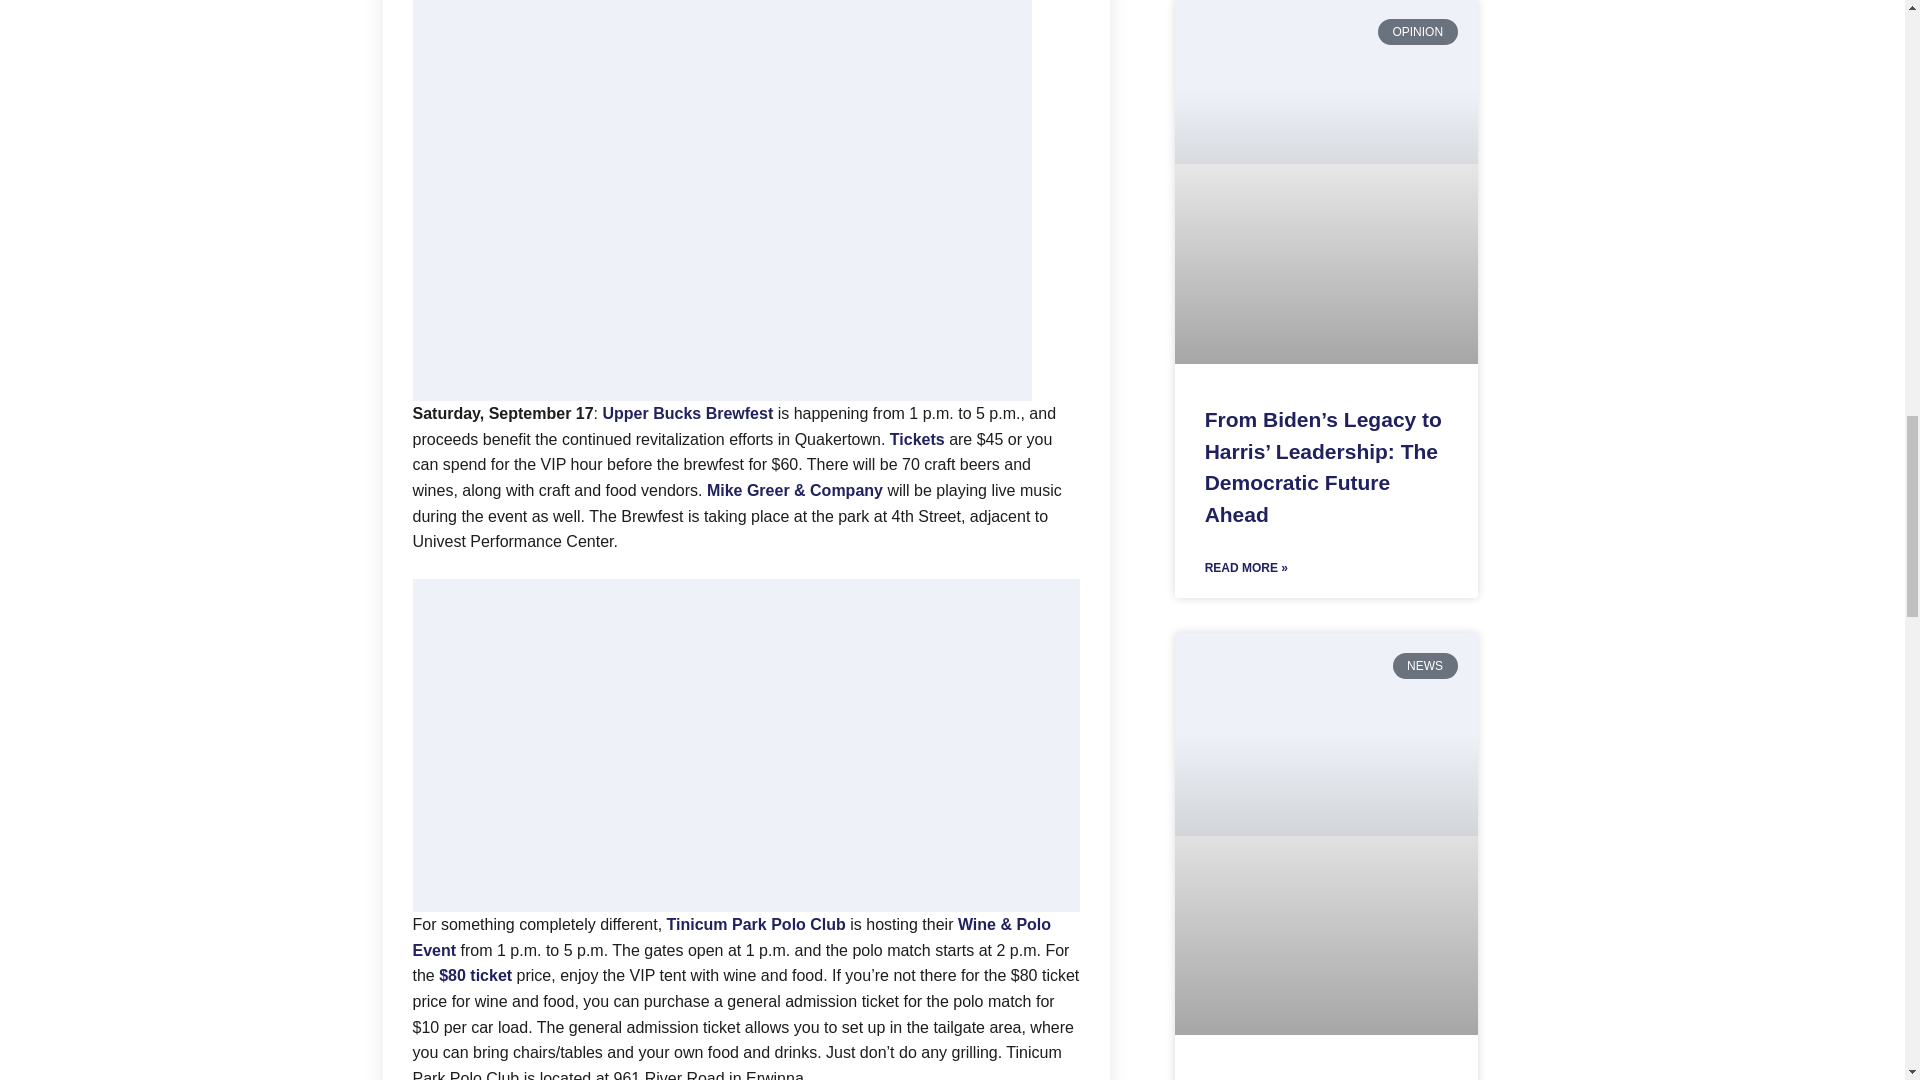 The height and width of the screenshot is (1080, 1920). I want to click on Upper Bucks Brewfest, so click(688, 414).